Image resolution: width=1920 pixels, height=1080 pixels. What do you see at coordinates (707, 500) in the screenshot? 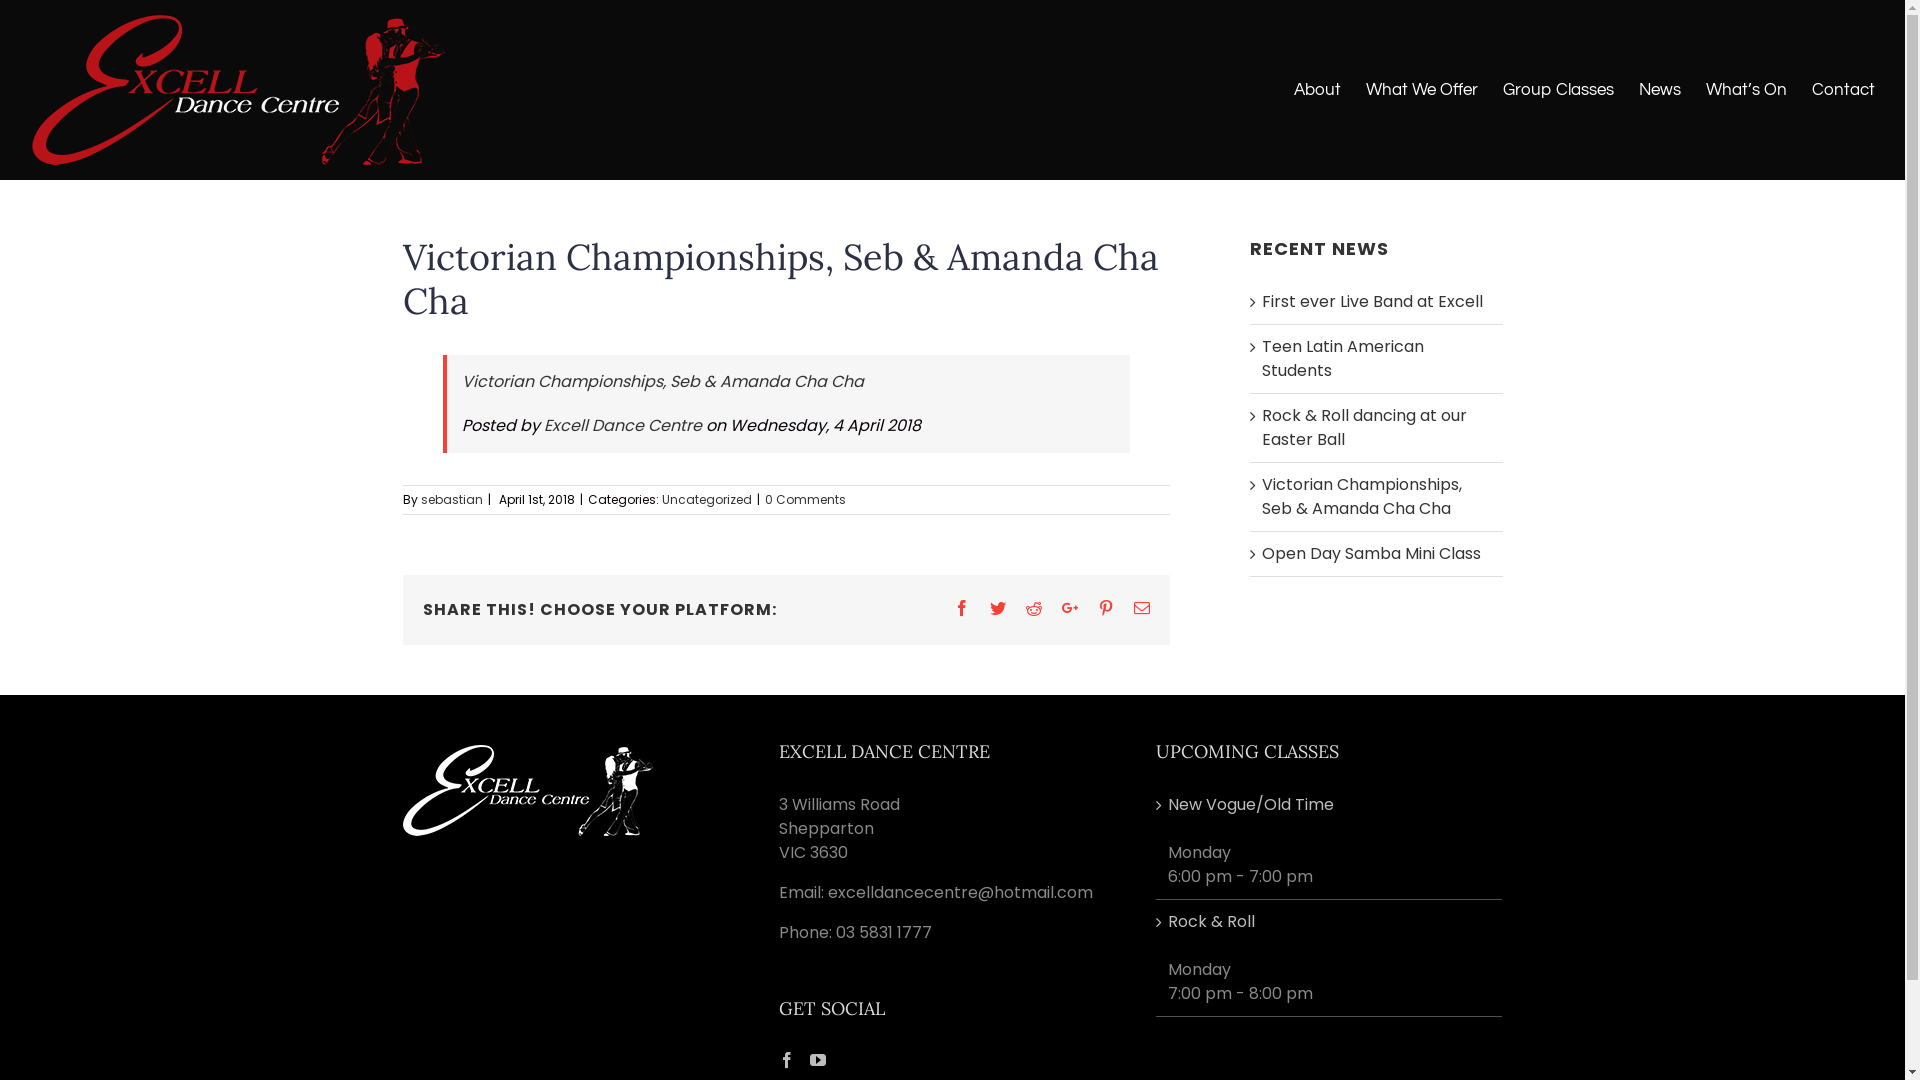
I see `Uncategorized` at bounding box center [707, 500].